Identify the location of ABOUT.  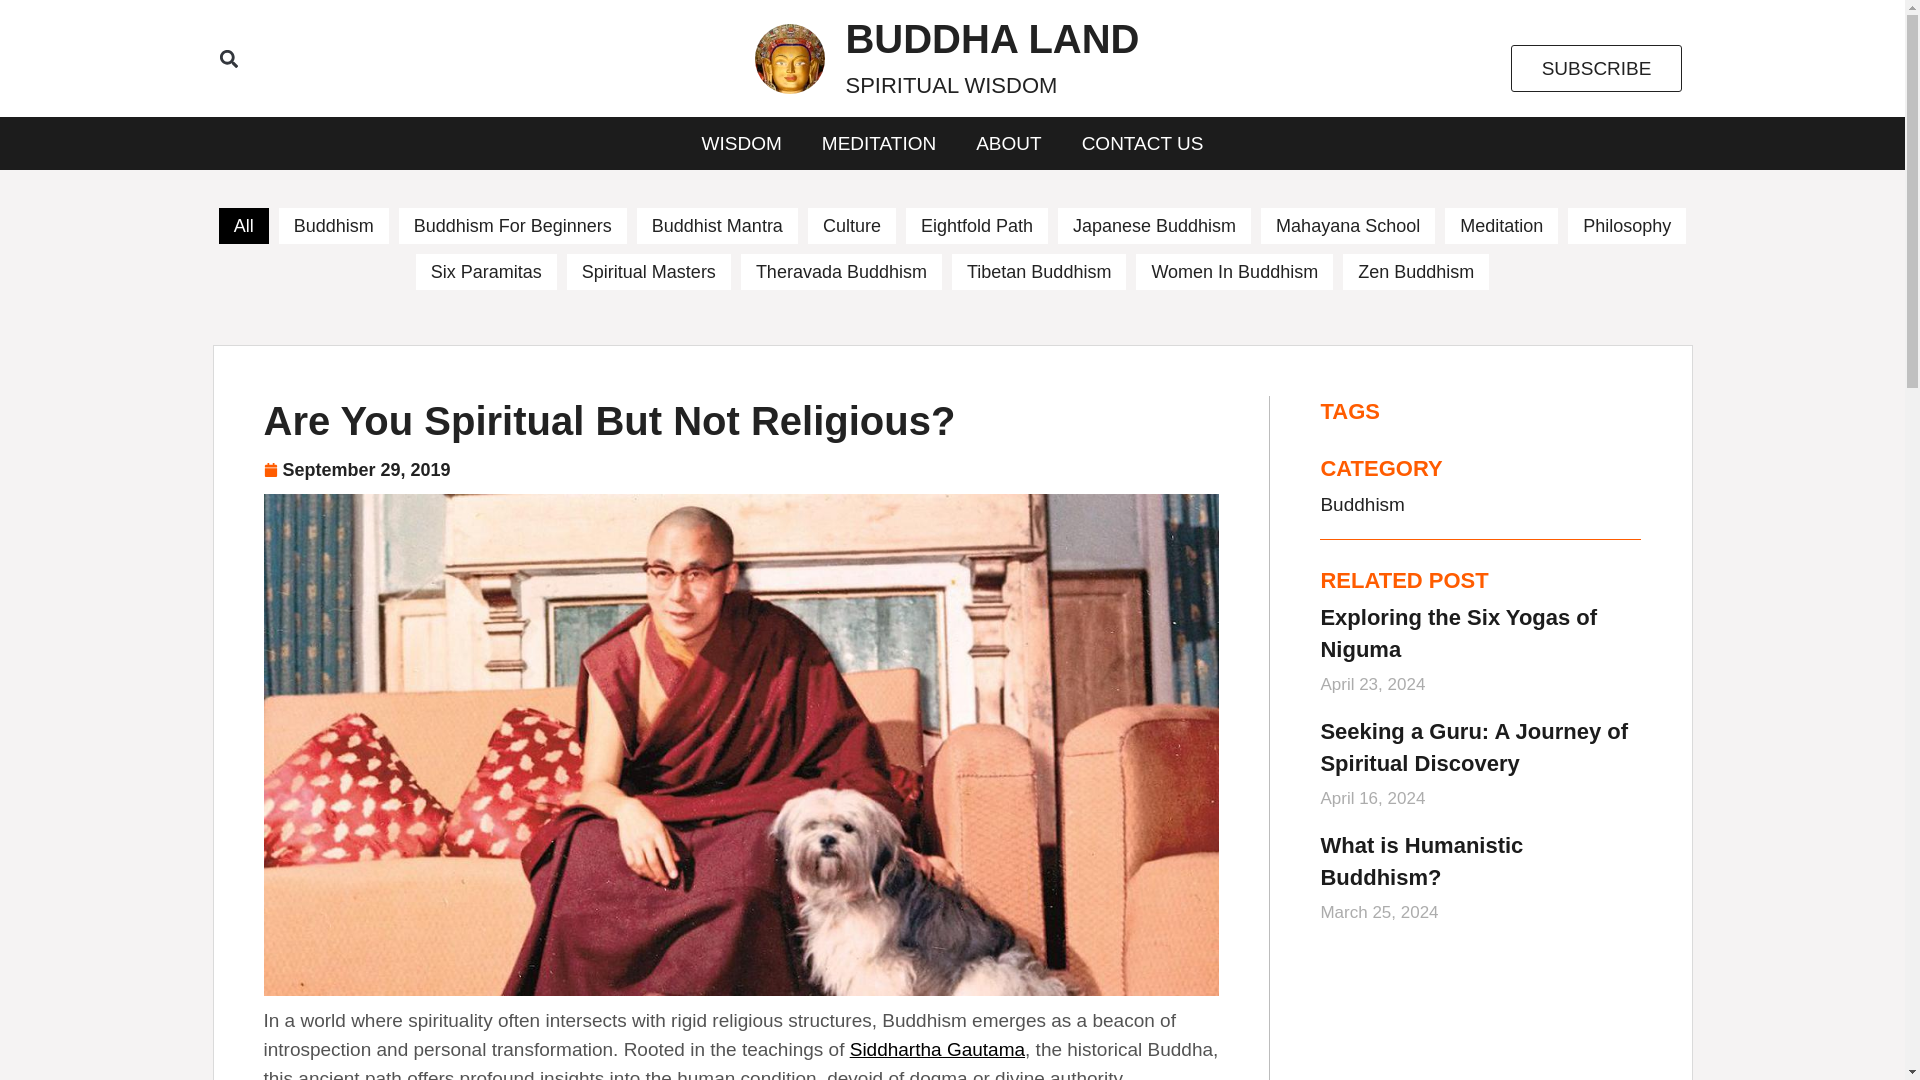
(1008, 143).